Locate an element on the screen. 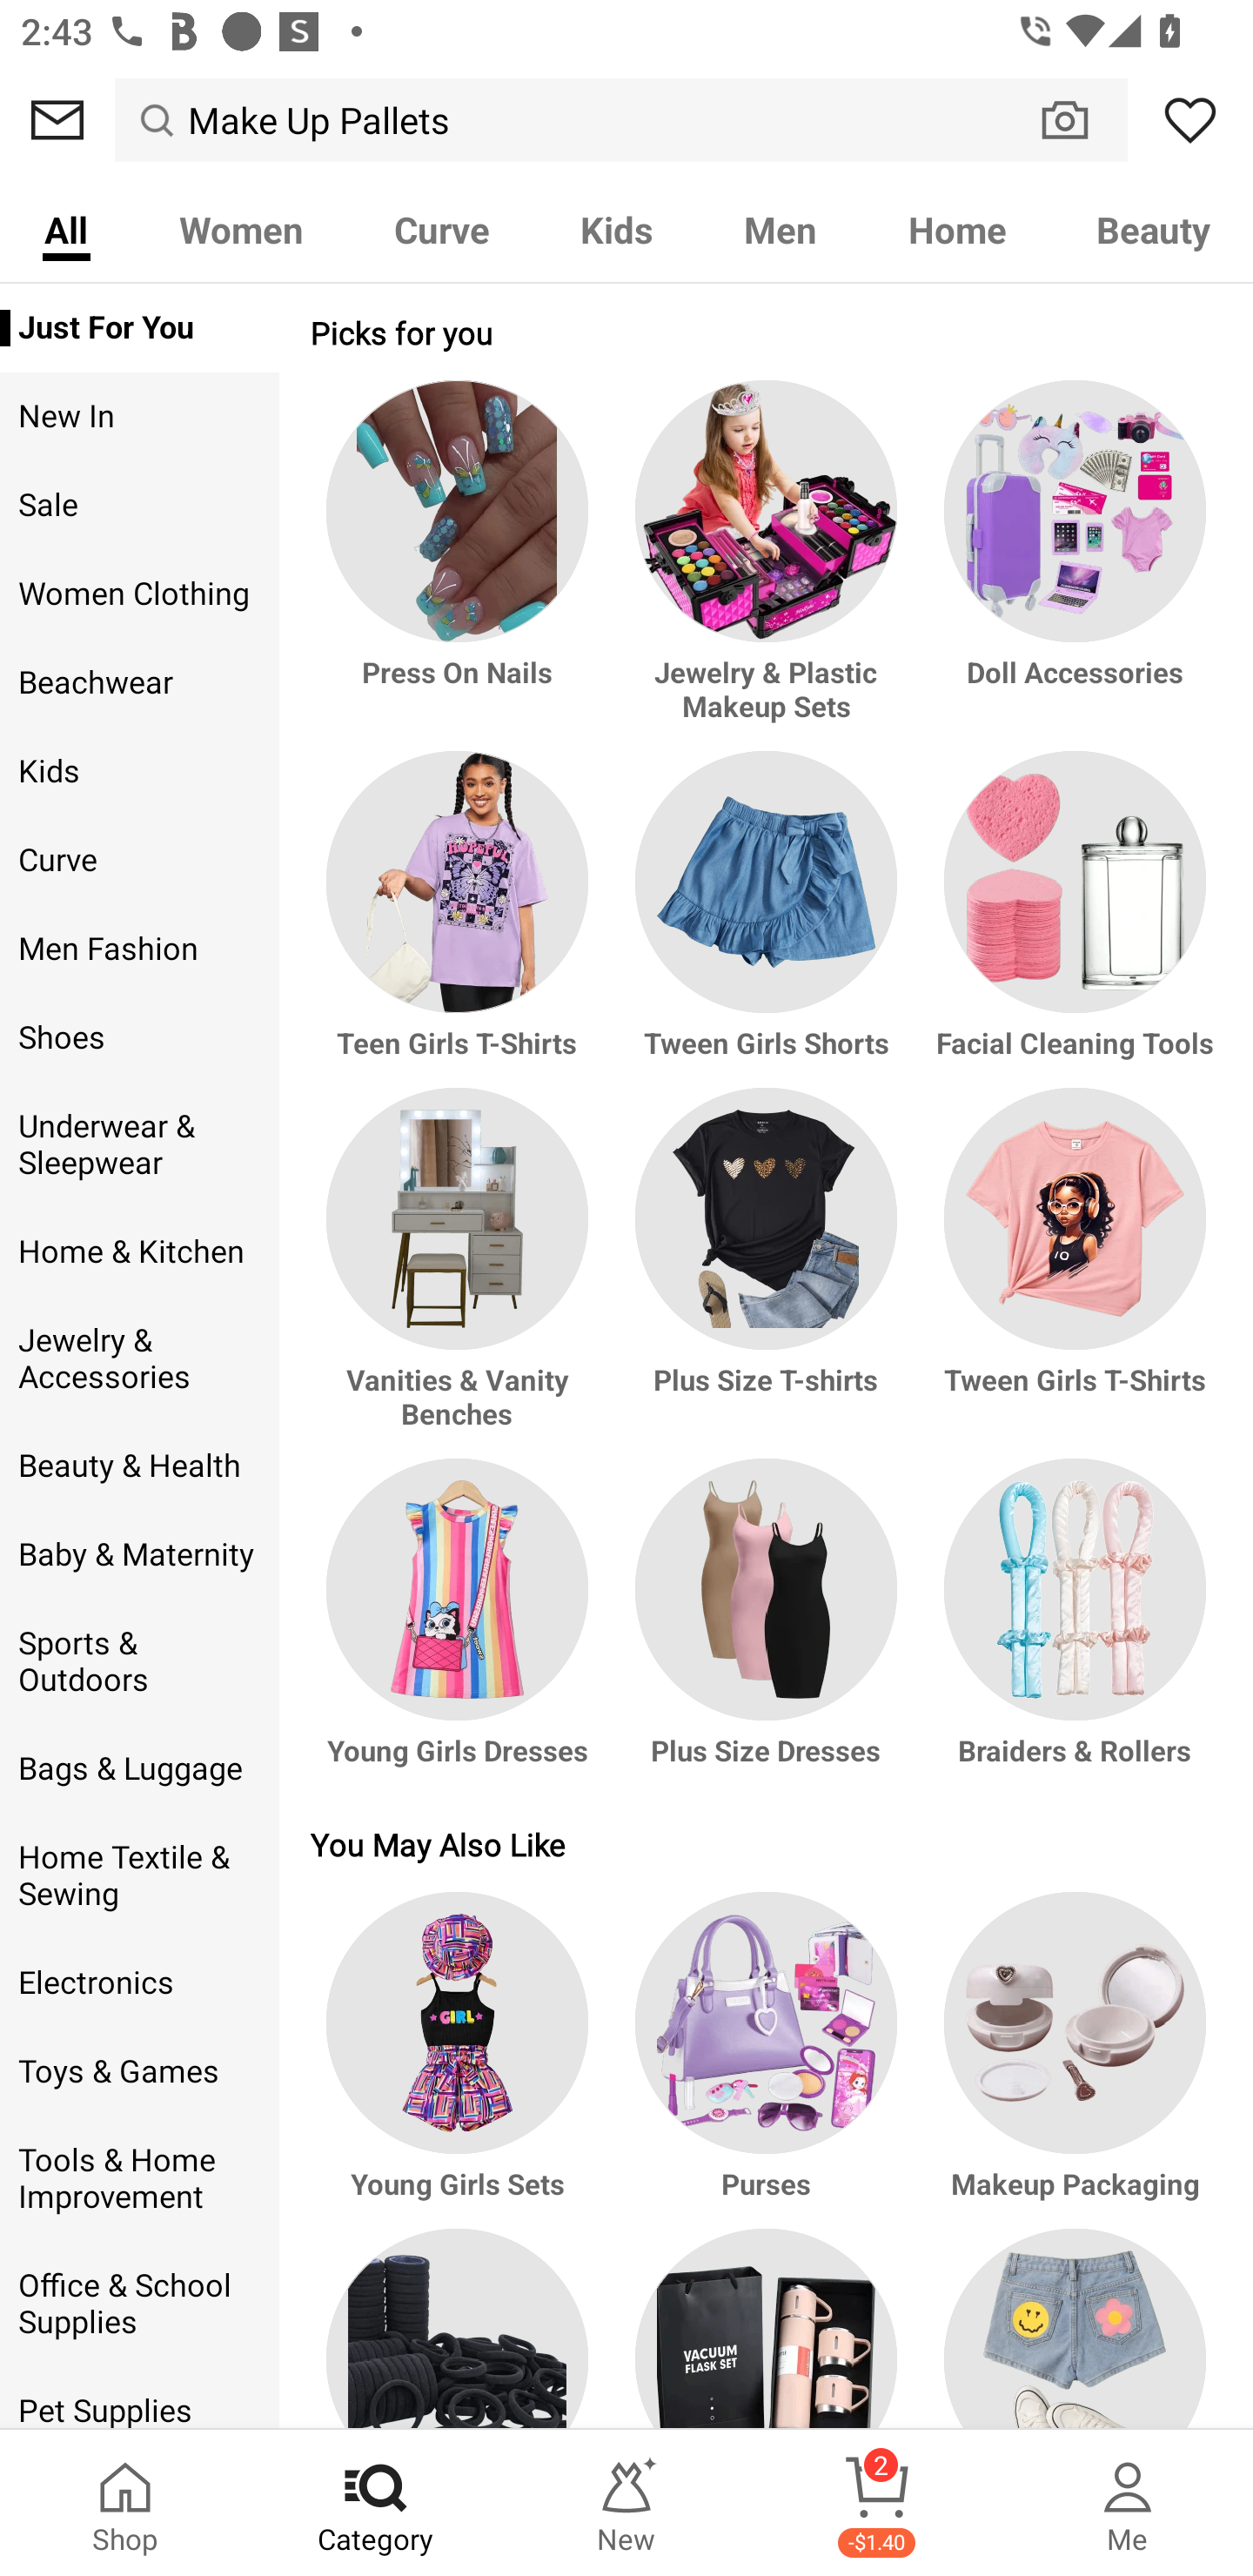 The height and width of the screenshot is (2576, 1253). New In is located at coordinates (139, 417).